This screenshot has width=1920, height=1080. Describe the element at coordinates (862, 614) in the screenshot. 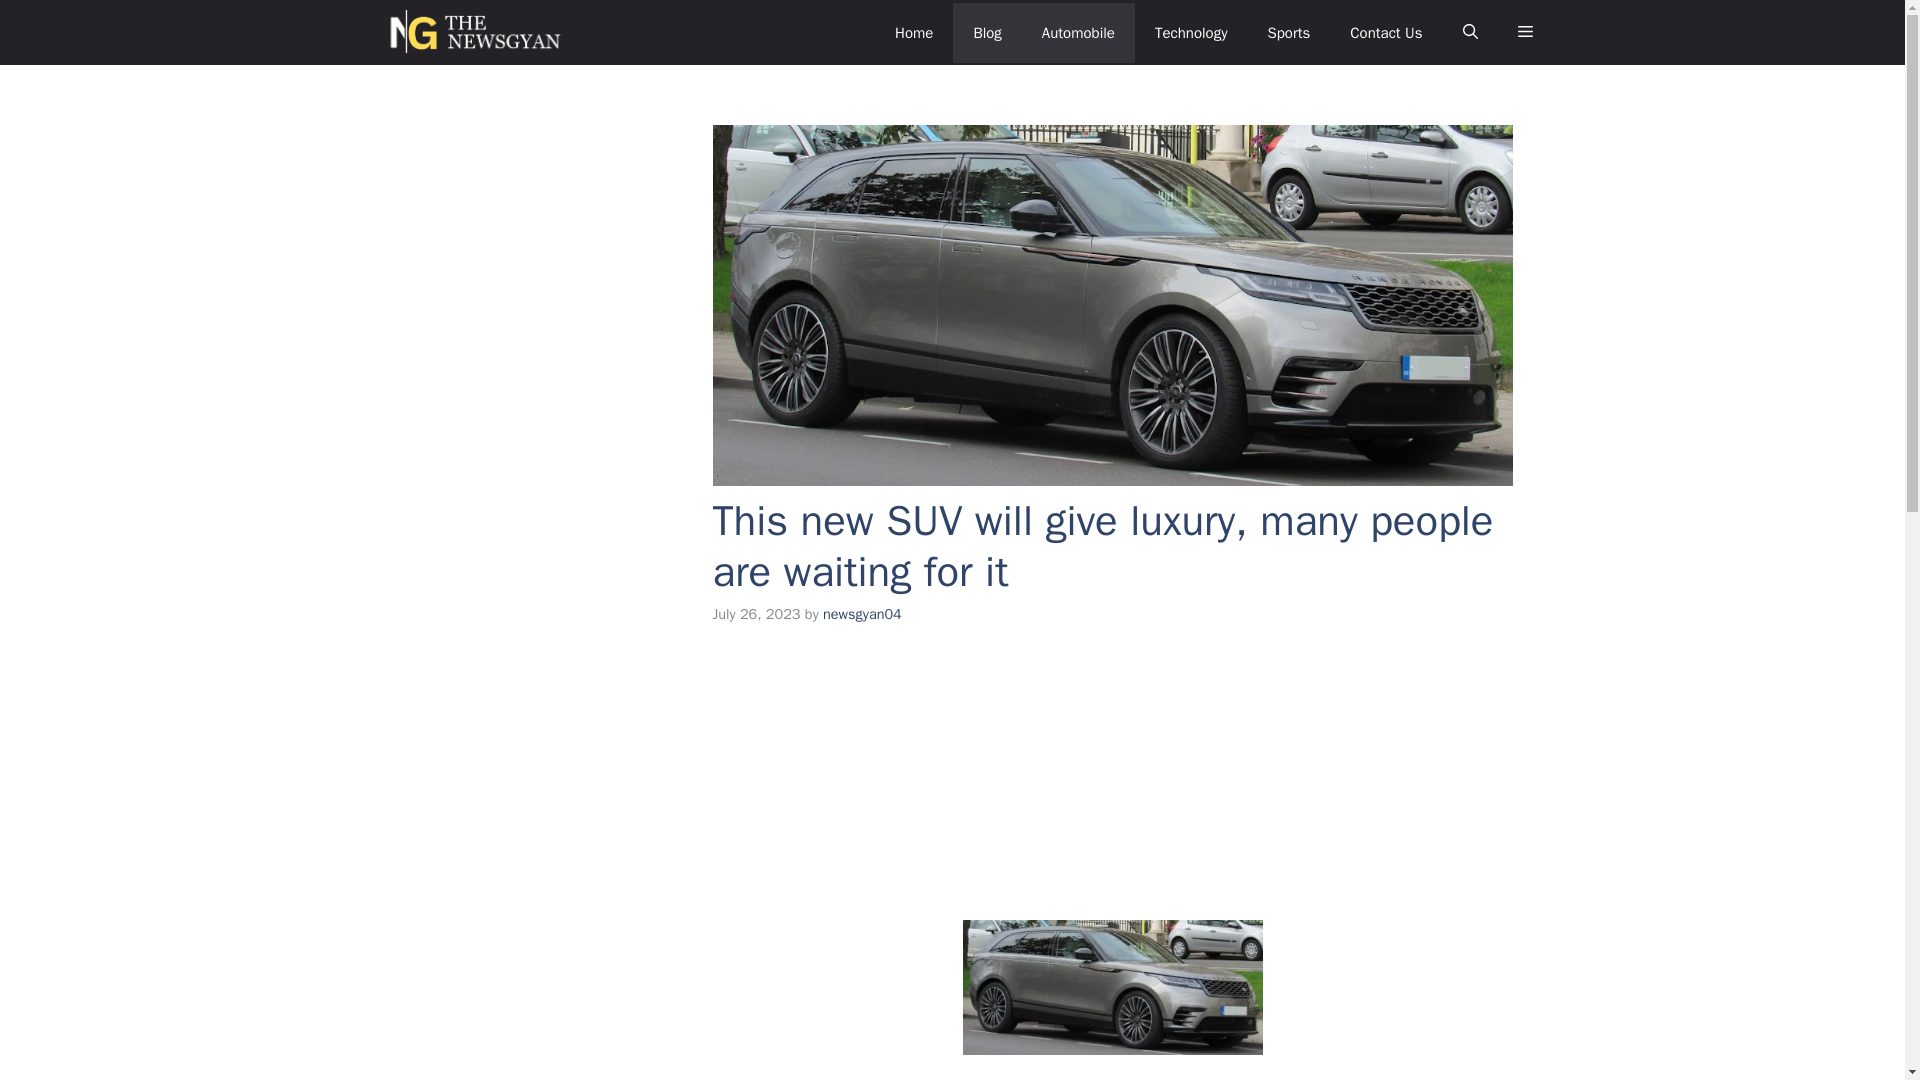

I see `newsgyan04` at that location.